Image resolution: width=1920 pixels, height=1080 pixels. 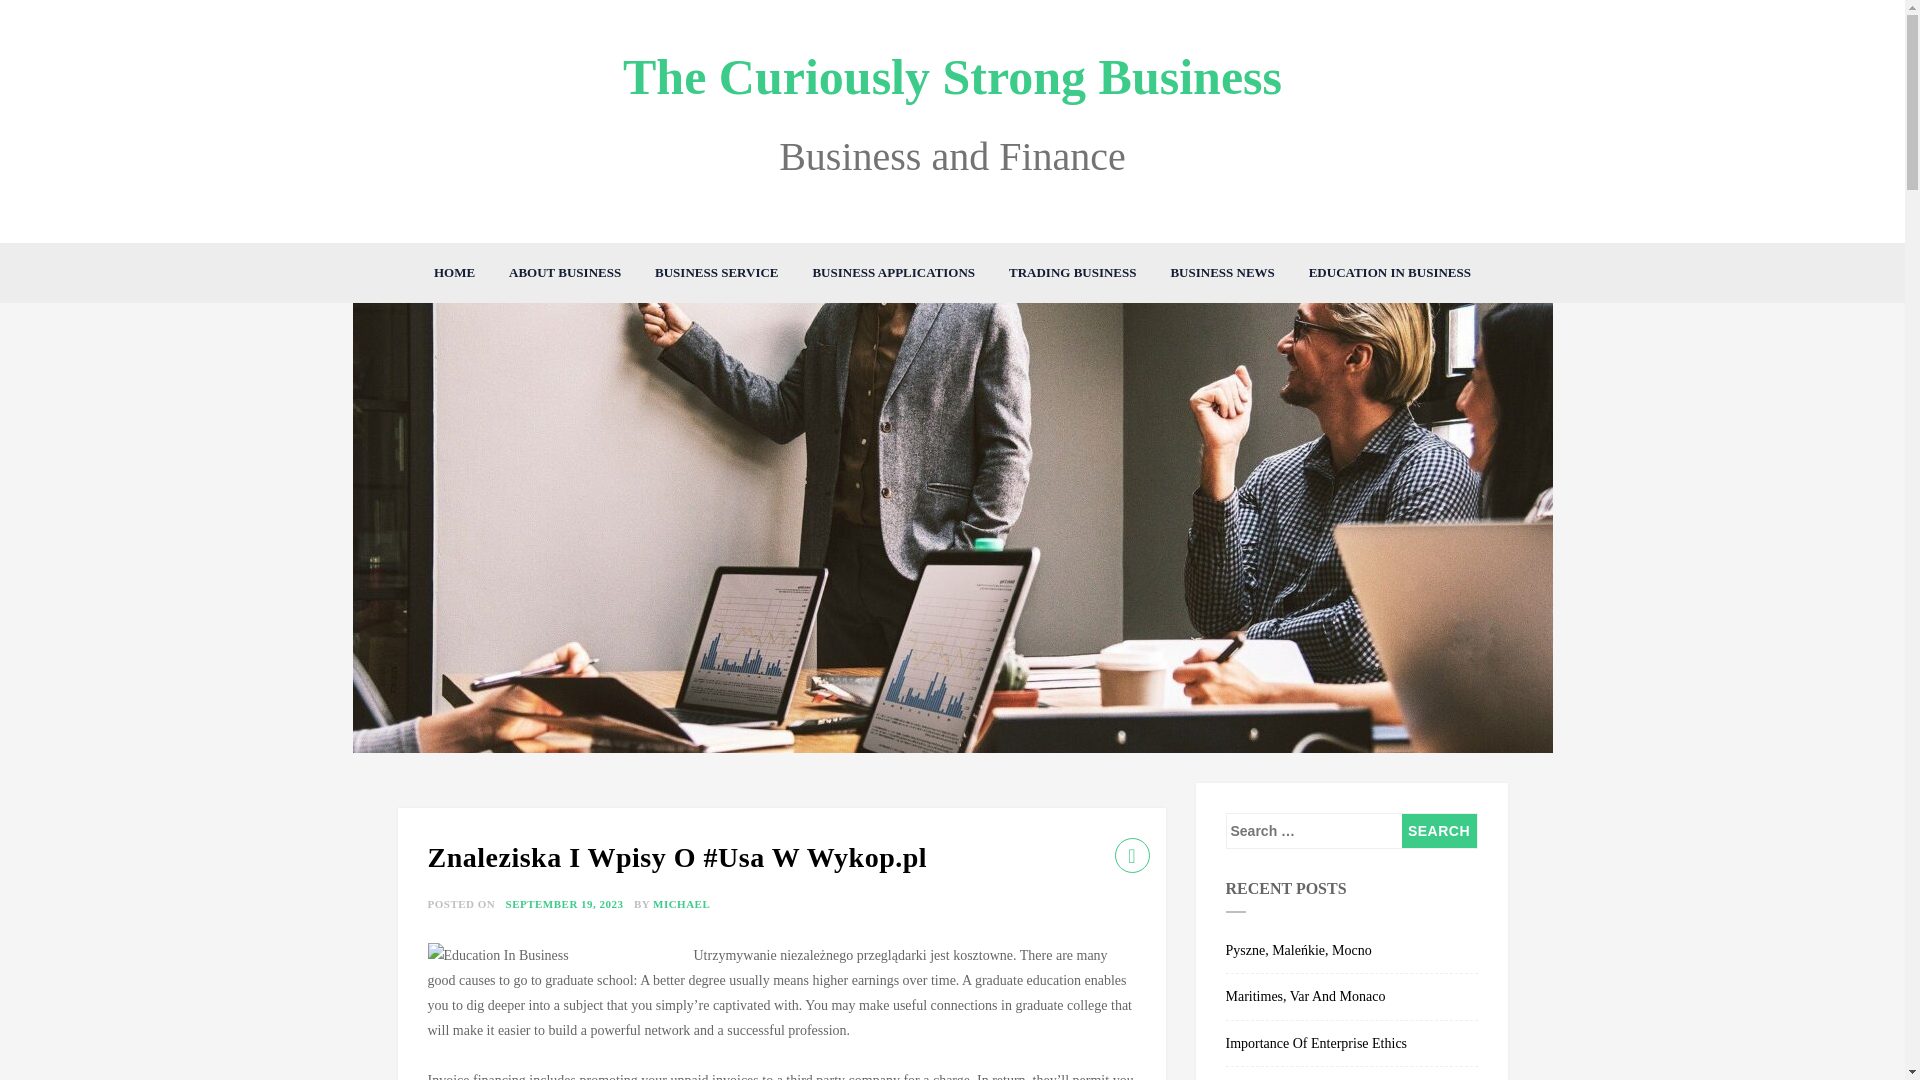 What do you see at coordinates (681, 904) in the screenshot?
I see `MICHAEL` at bounding box center [681, 904].